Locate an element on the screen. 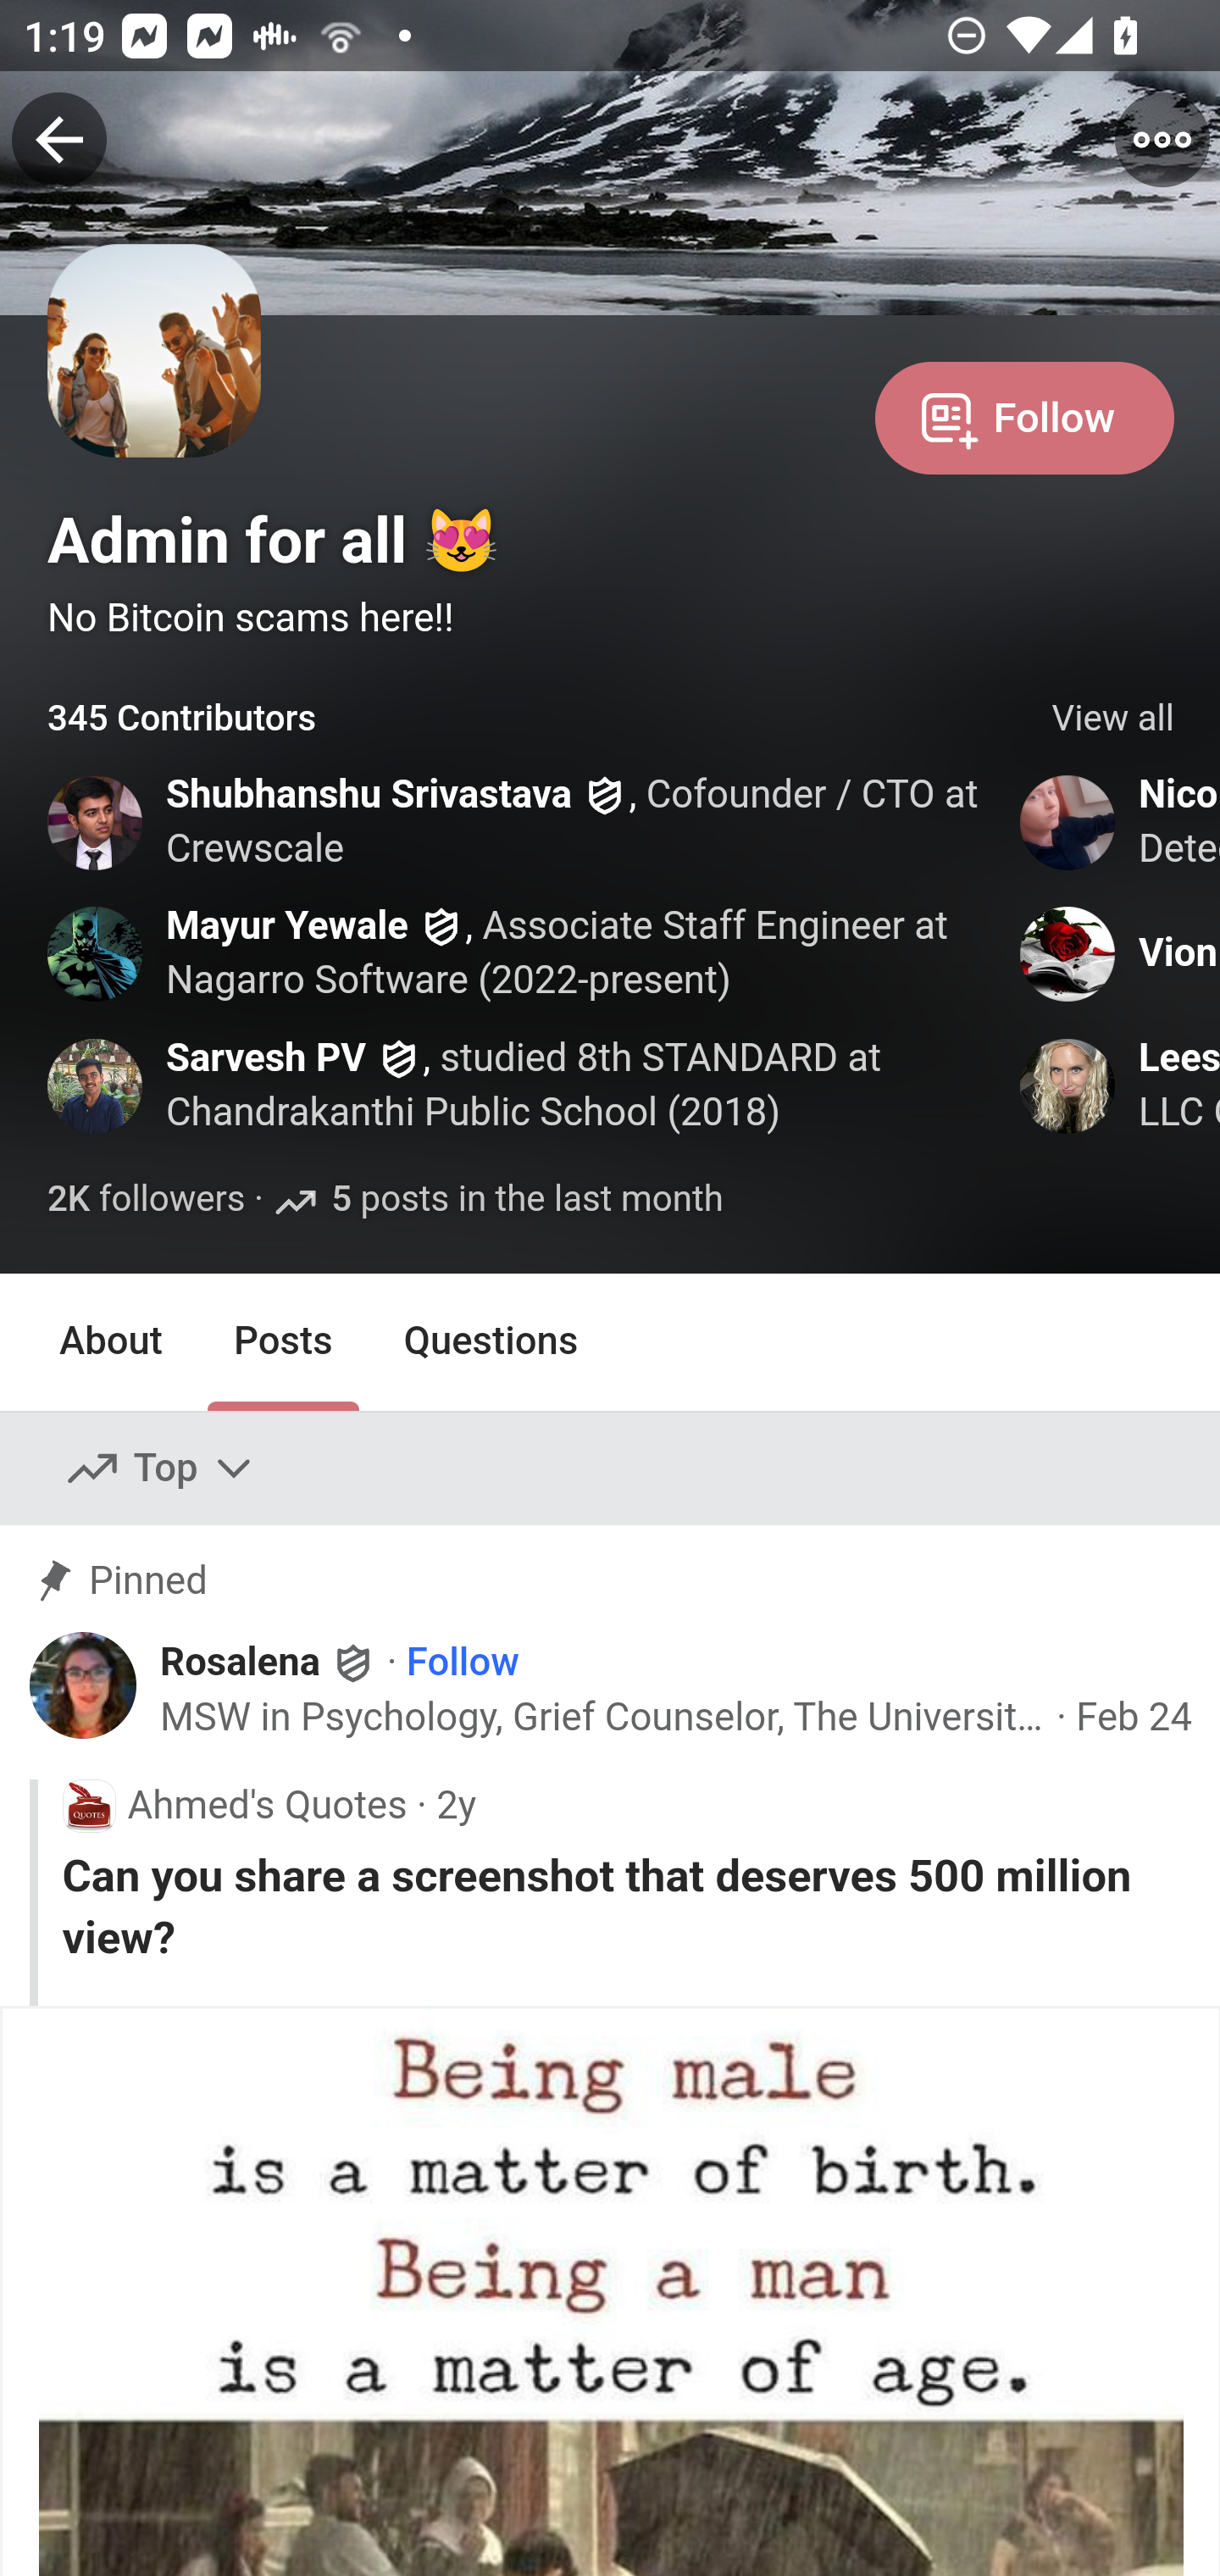  2K followers is located at coordinates (146, 1202).